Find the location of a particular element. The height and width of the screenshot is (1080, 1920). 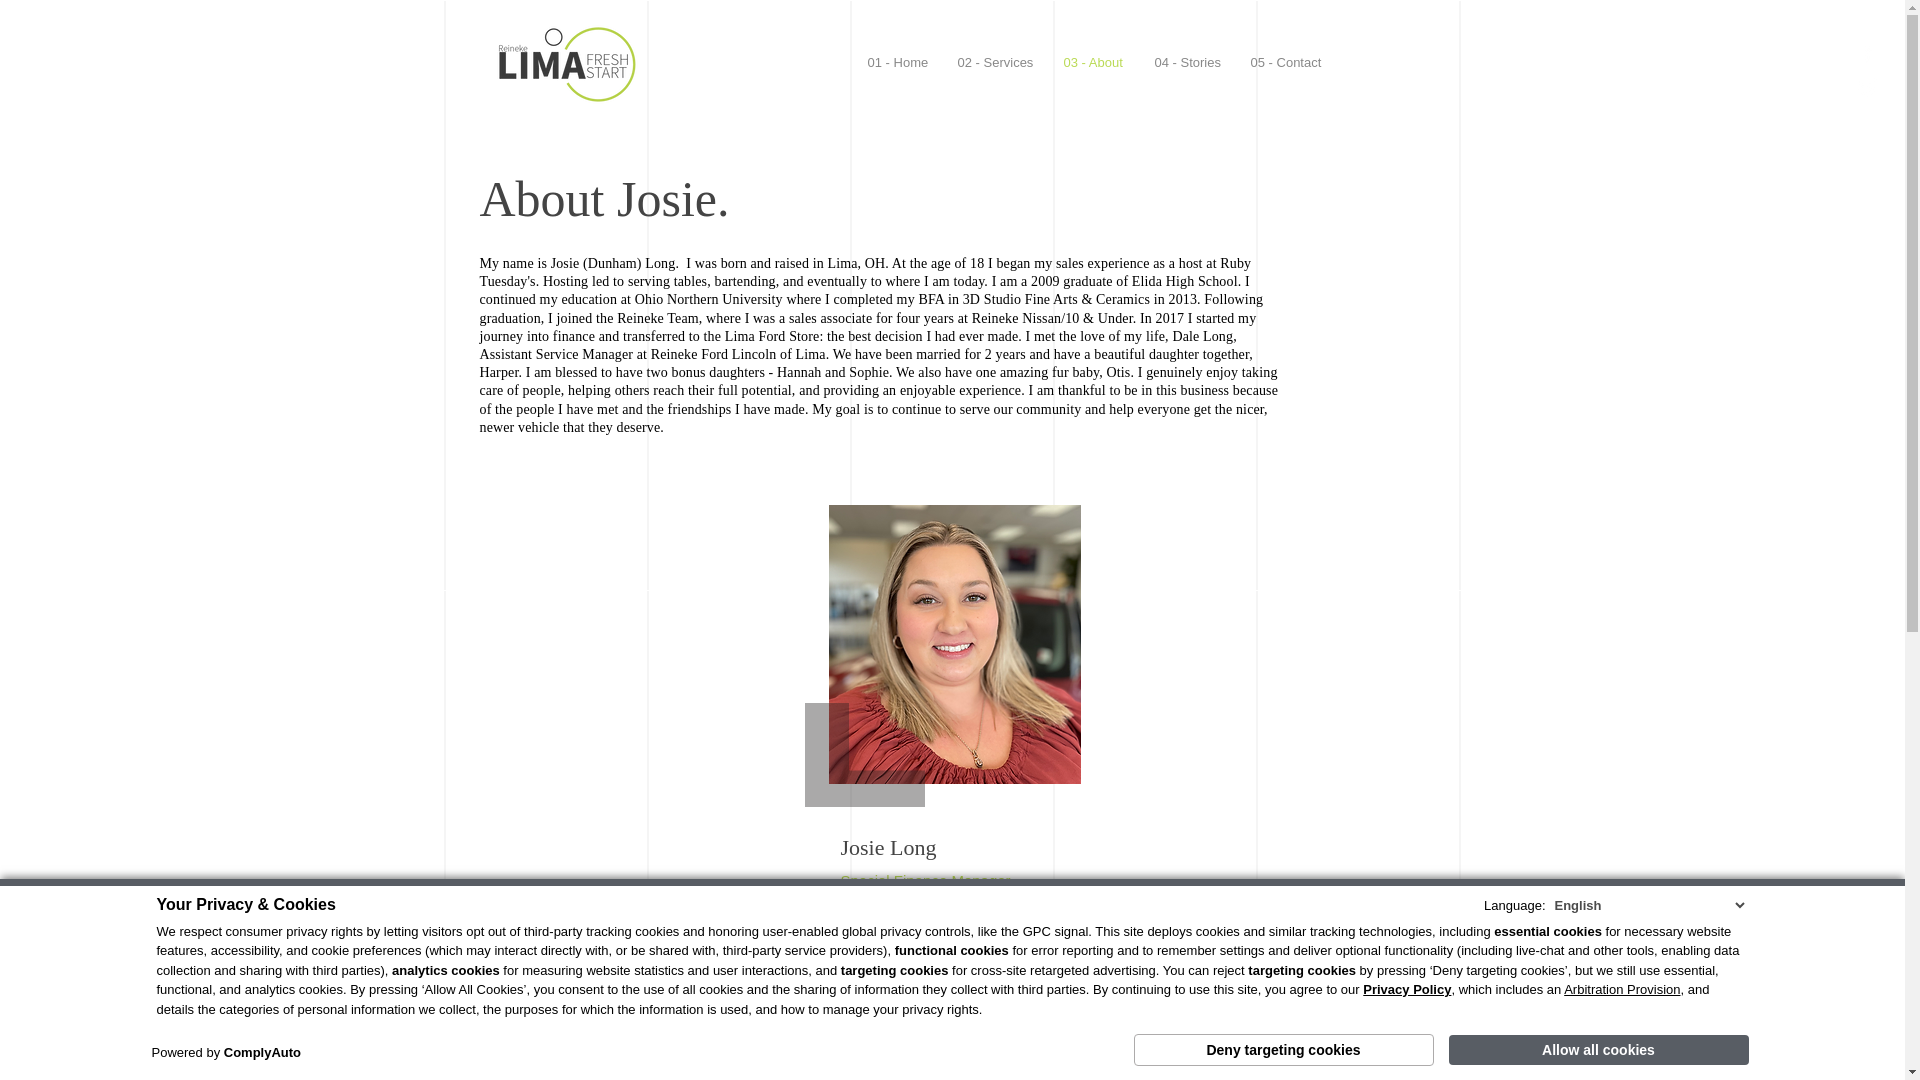

ComplyAuto is located at coordinates (262, 1052).